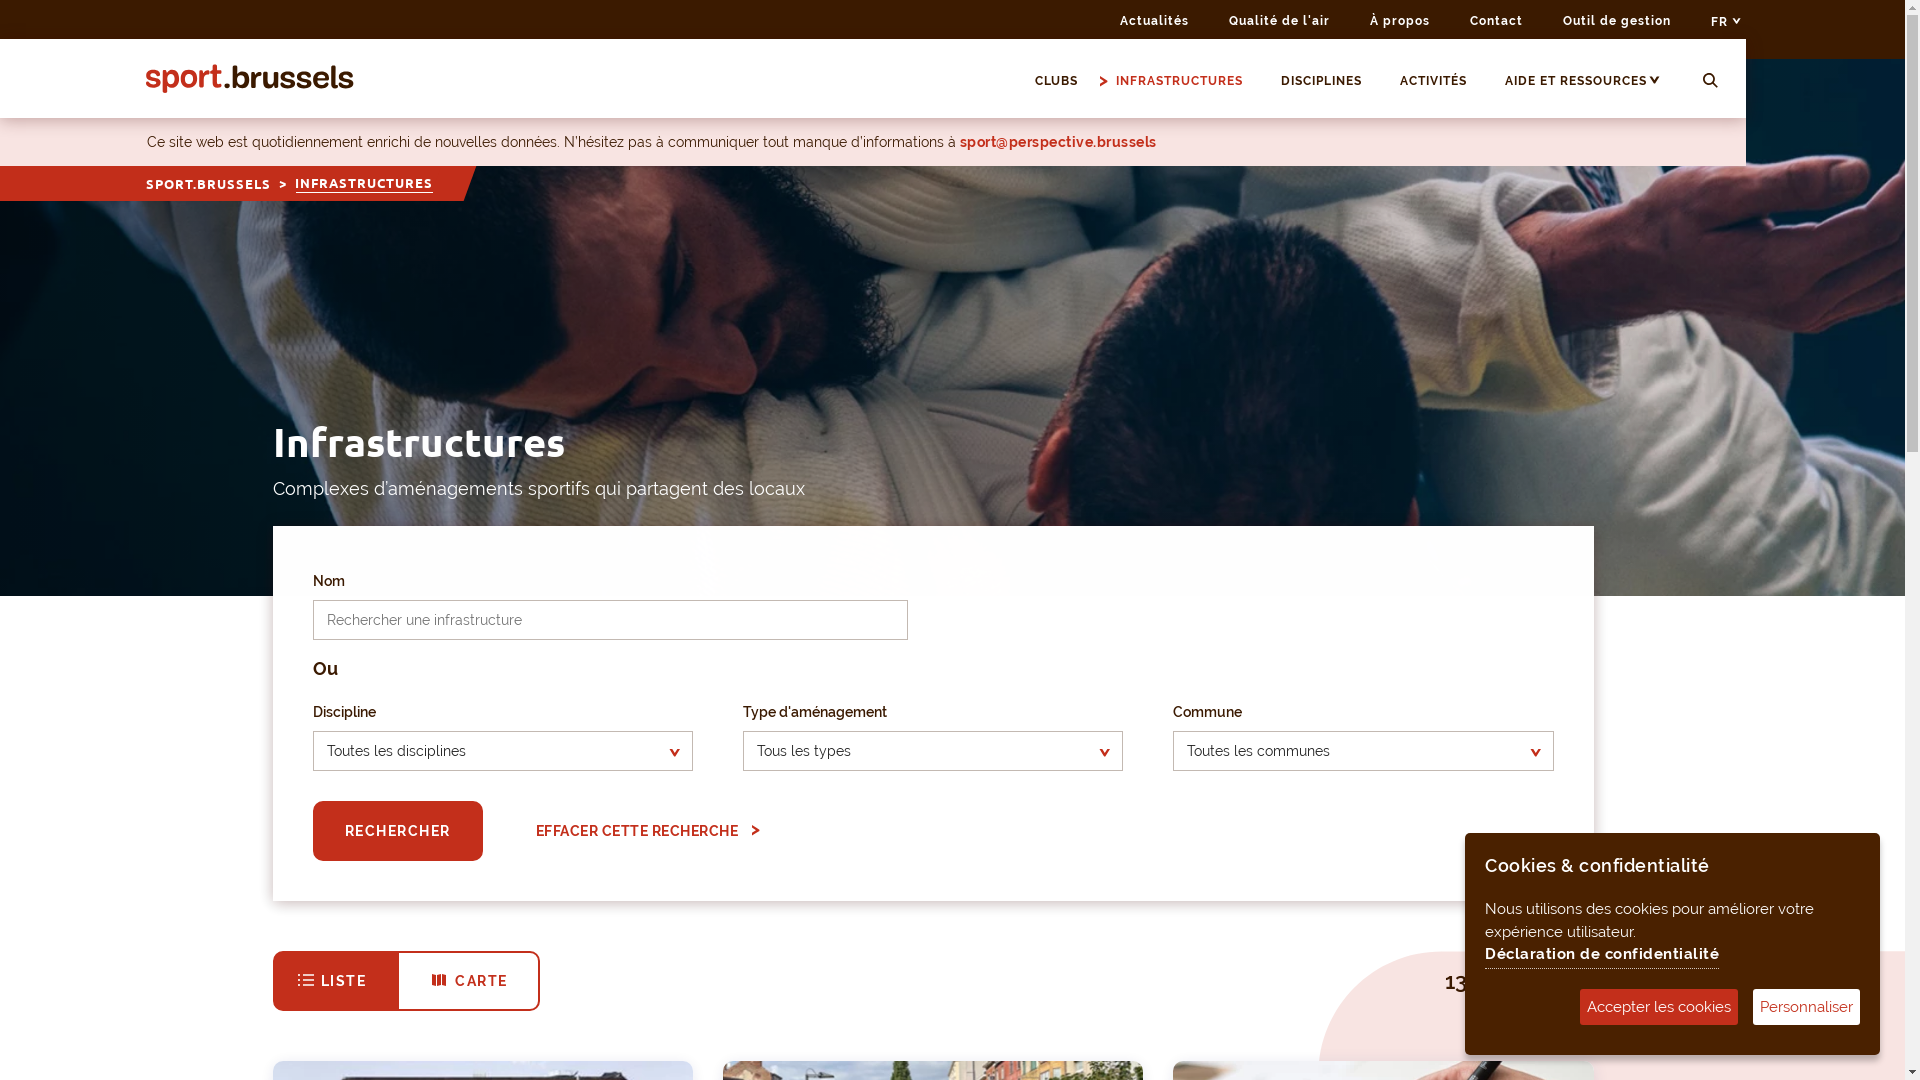 Image resolution: width=1920 pixels, height=1080 pixels. I want to click on AIDE ET RESSOURCES, so click(1585, 81).